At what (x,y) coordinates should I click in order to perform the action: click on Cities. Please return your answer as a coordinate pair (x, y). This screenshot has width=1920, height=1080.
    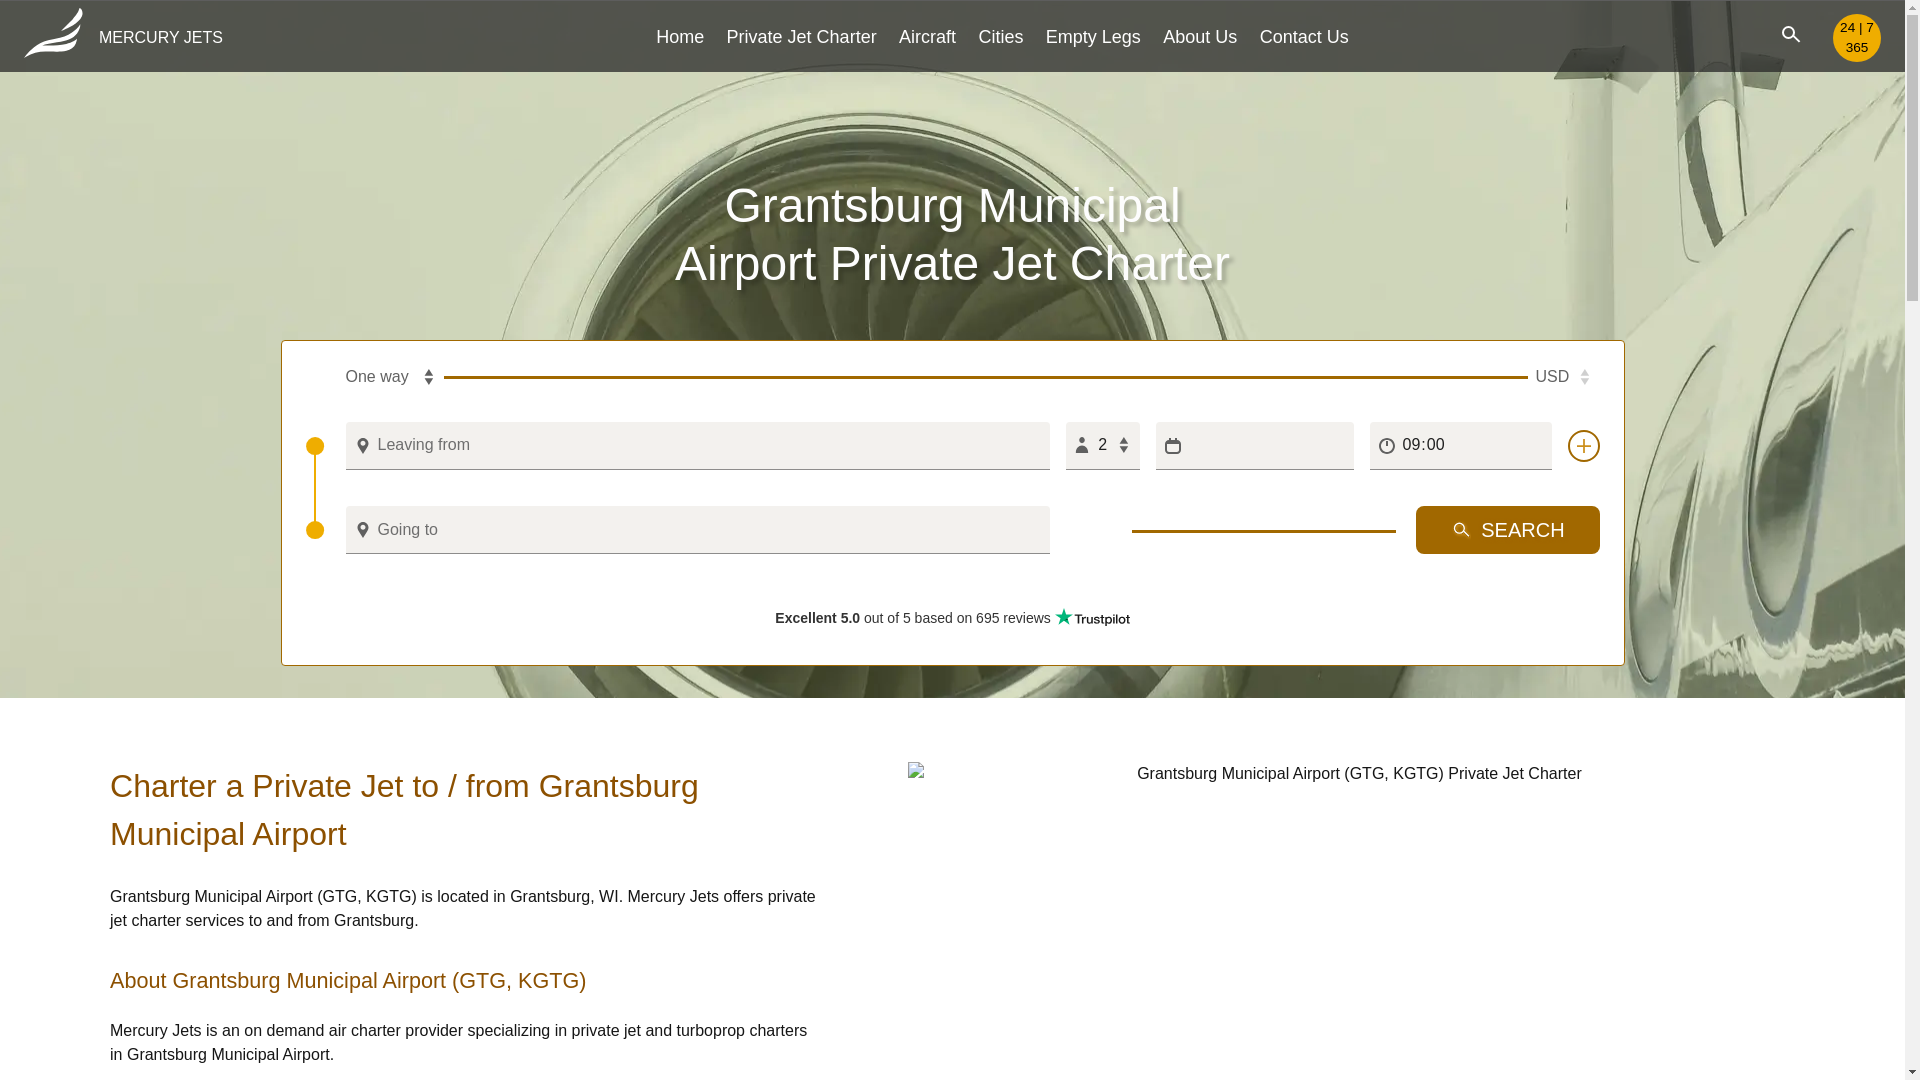
    Looking at the image, I should click on (1000, 36).